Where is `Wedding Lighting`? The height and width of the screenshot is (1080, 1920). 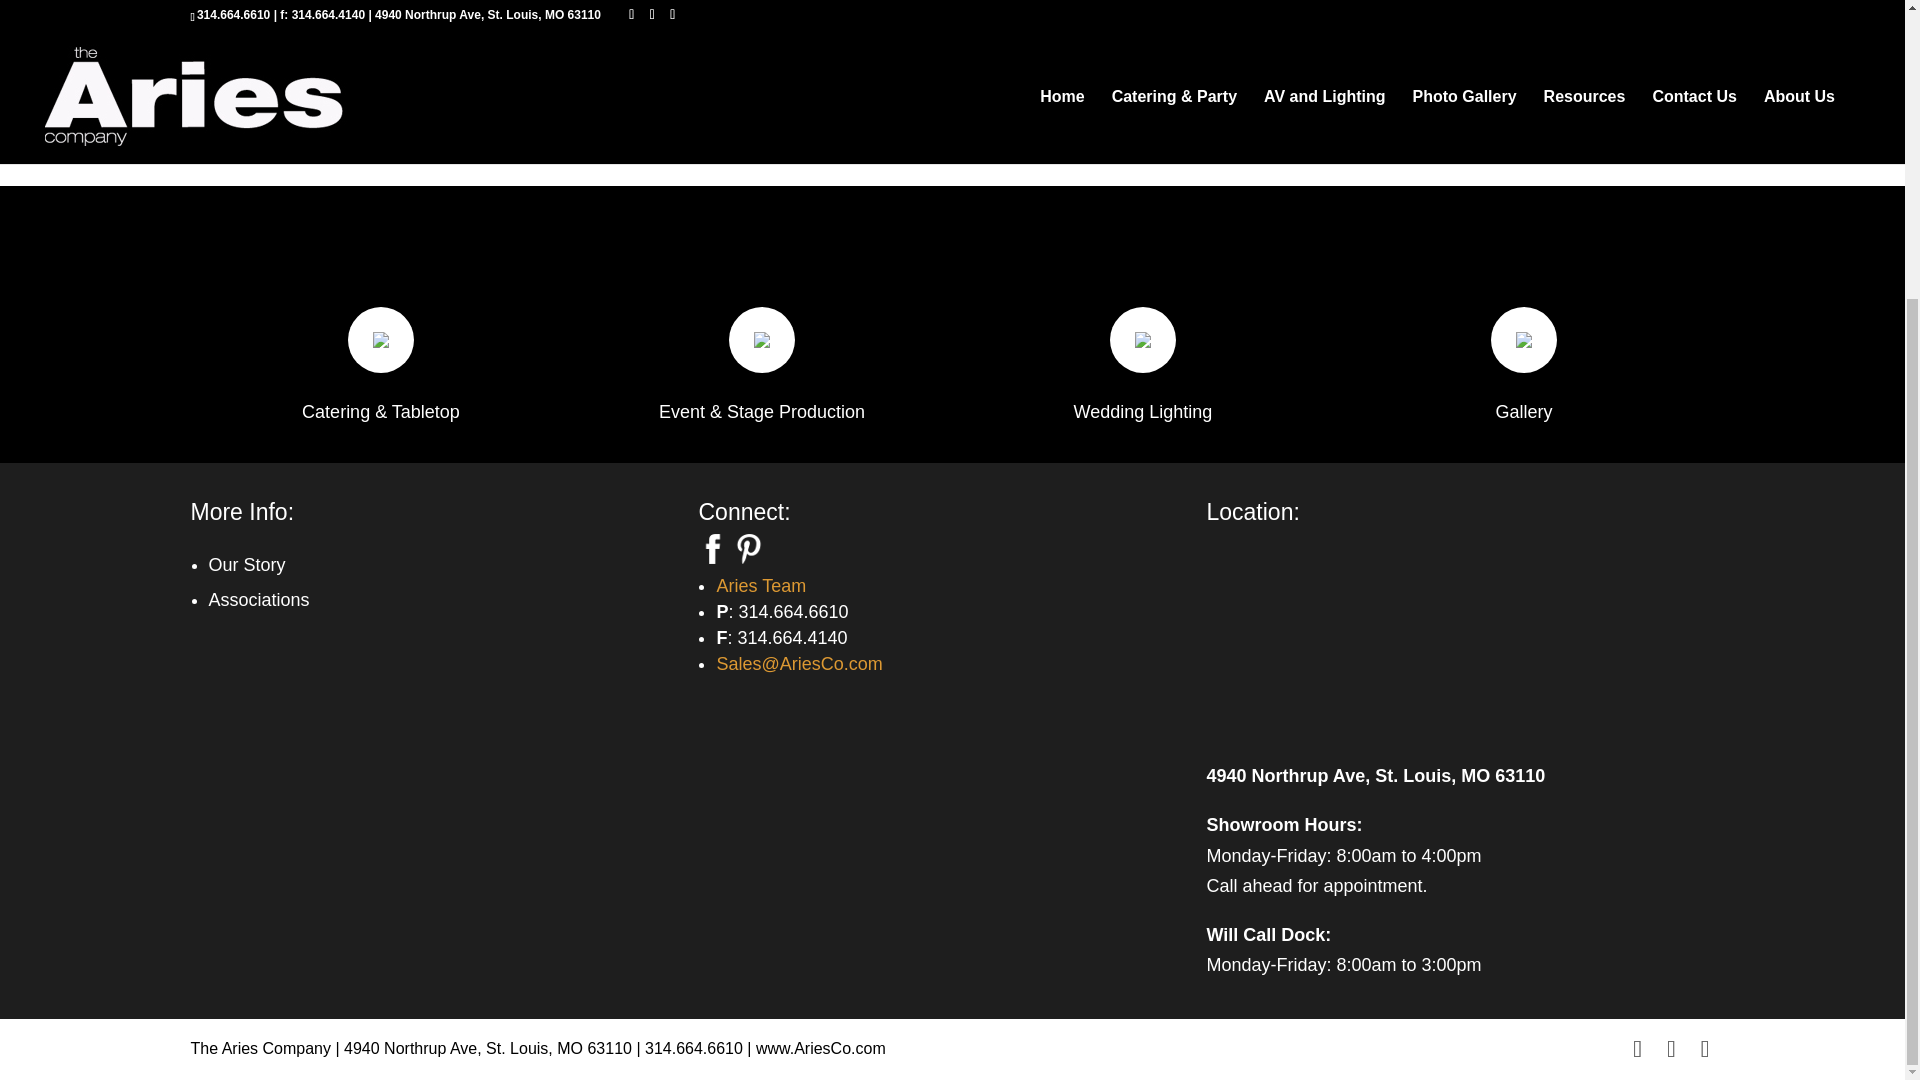 Wedding Lighting is located at coordinates (1143, 412).